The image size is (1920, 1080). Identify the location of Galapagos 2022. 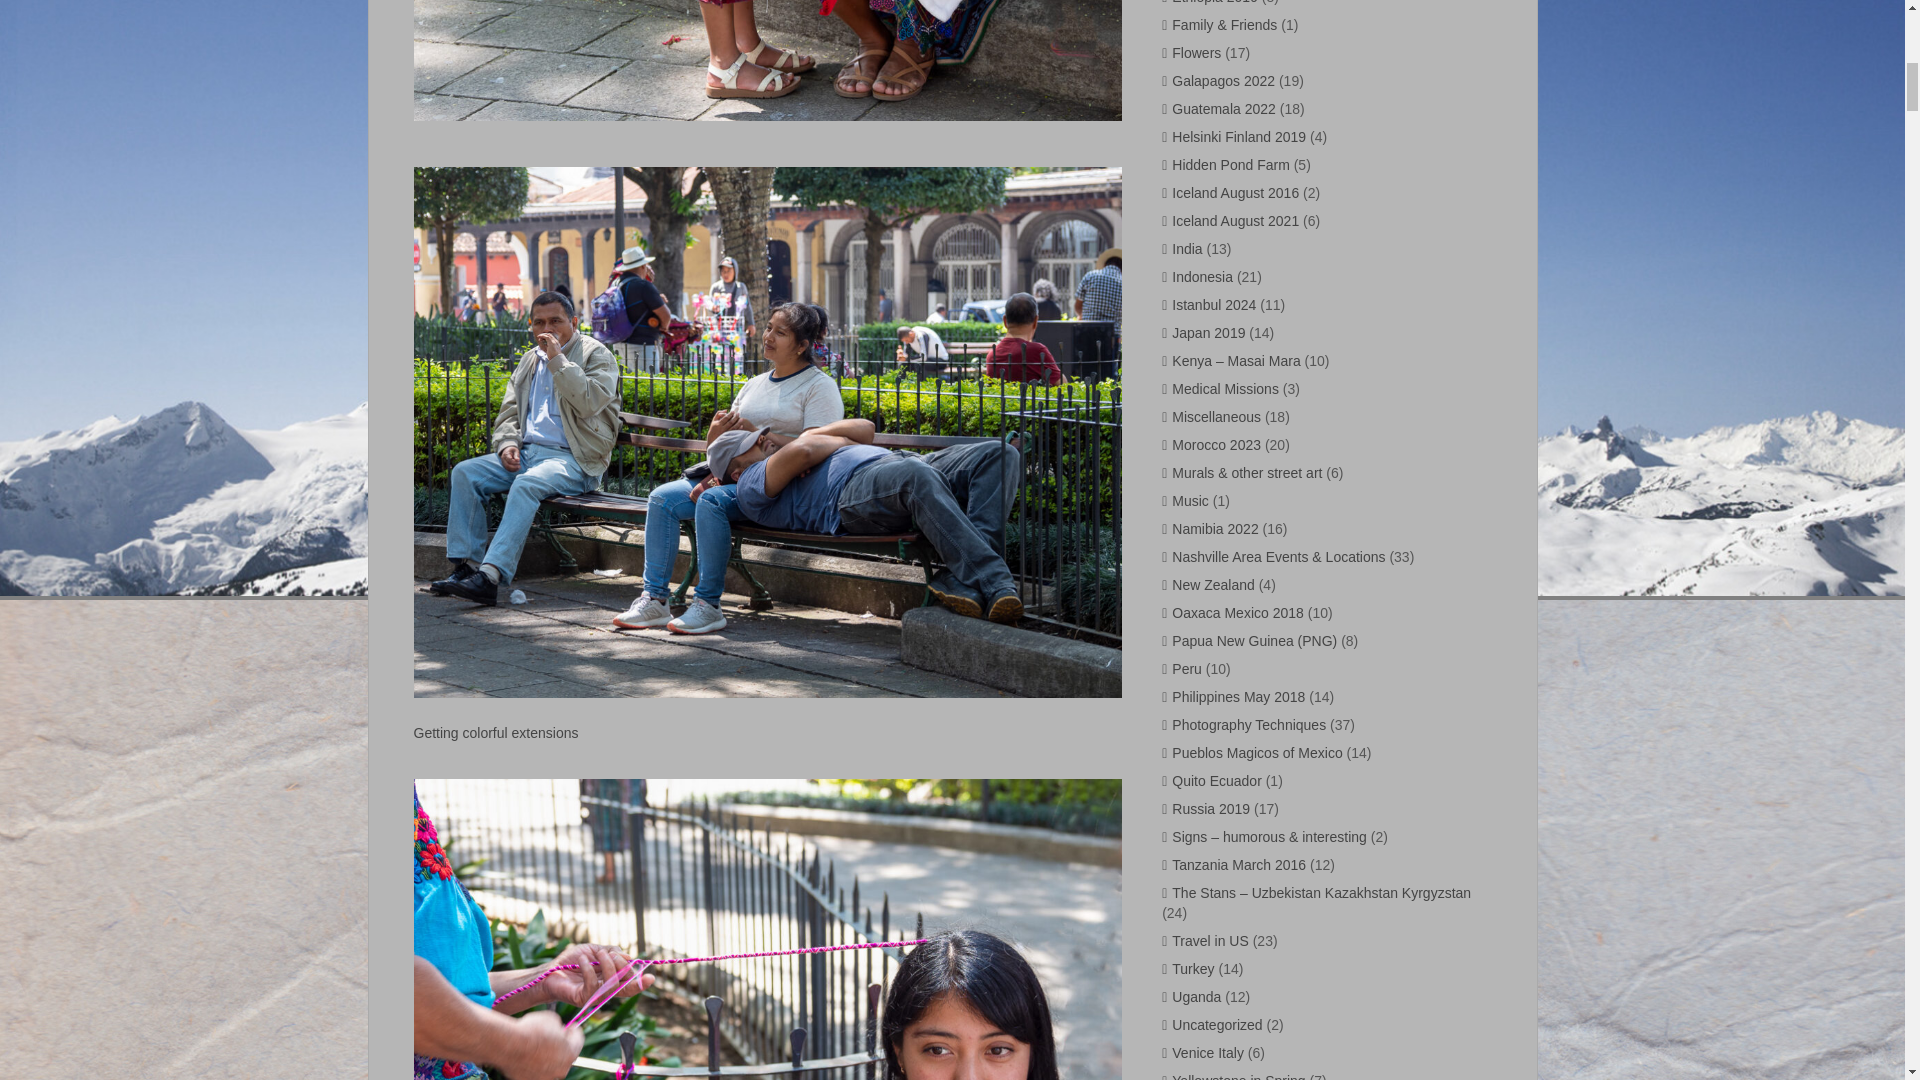
(1222, 80).